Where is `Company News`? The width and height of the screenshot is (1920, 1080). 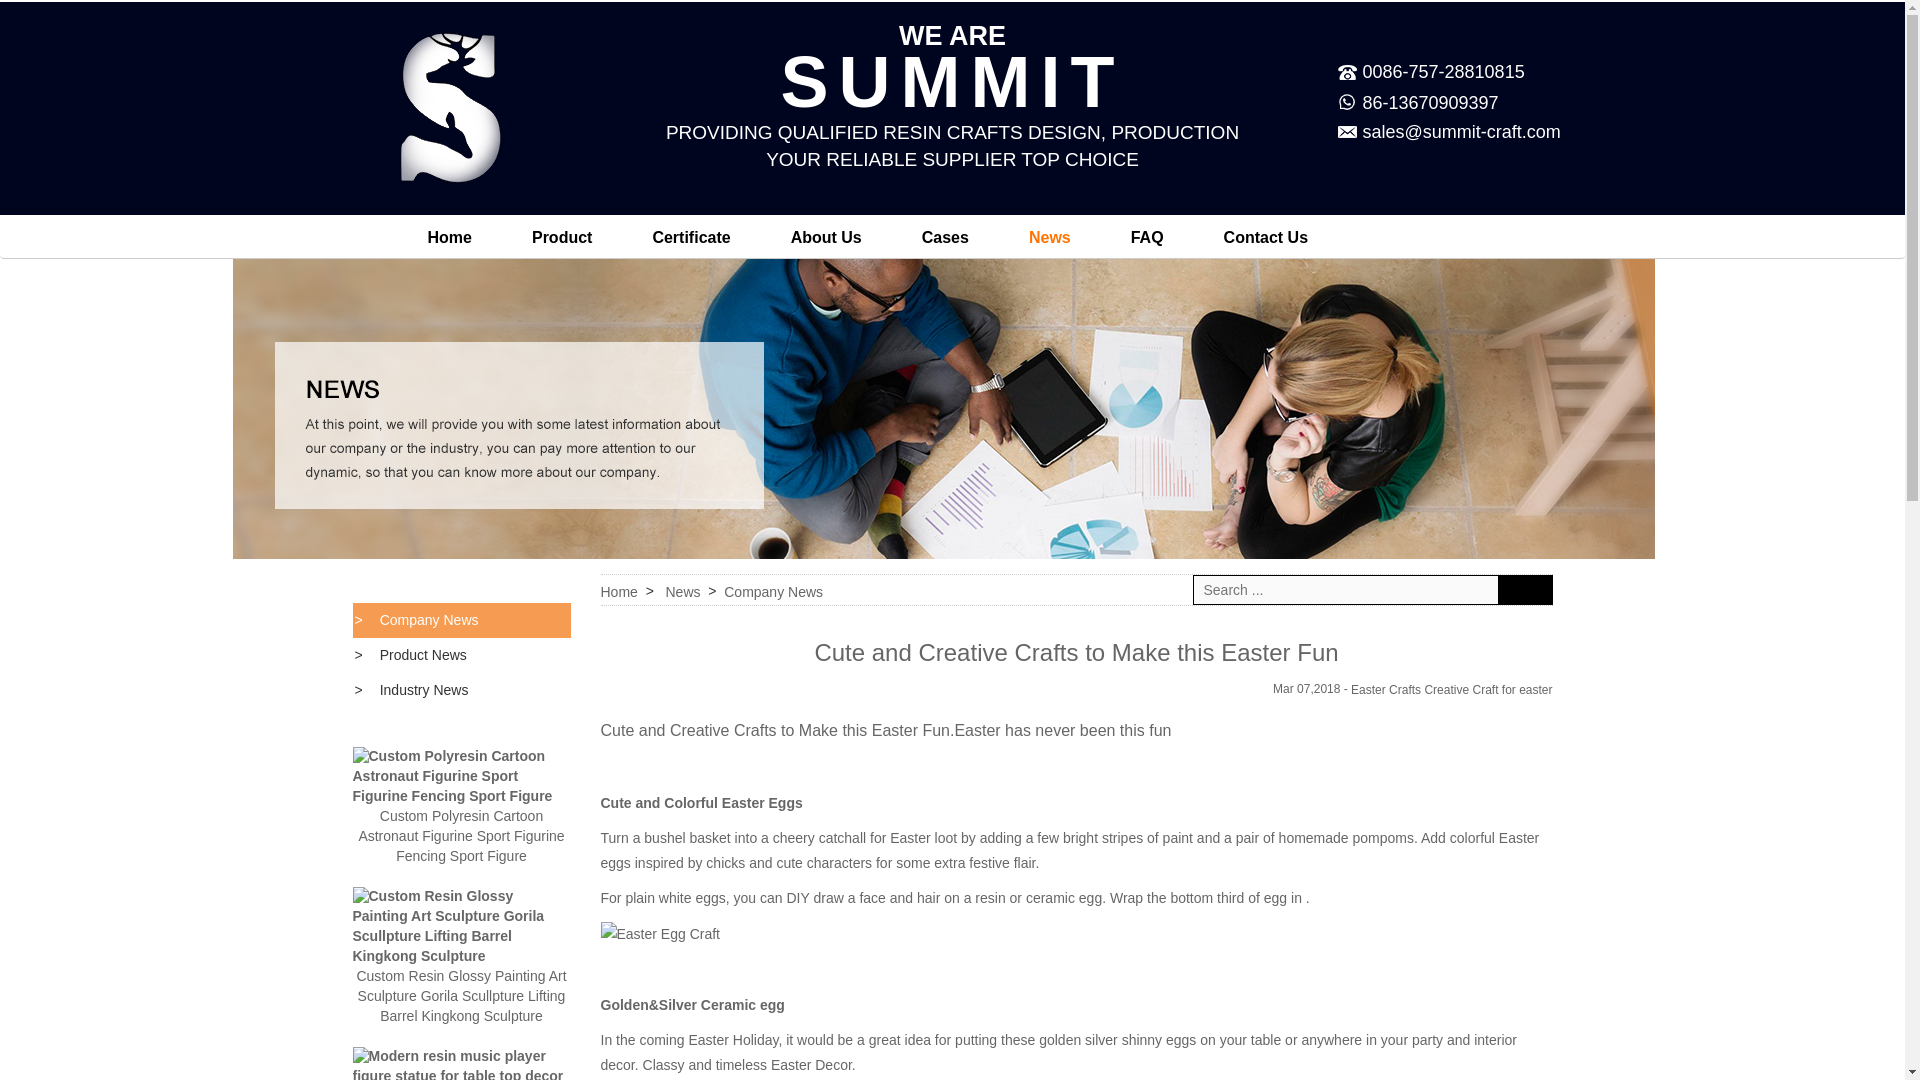 Company News is located at coordinates (460, 620).